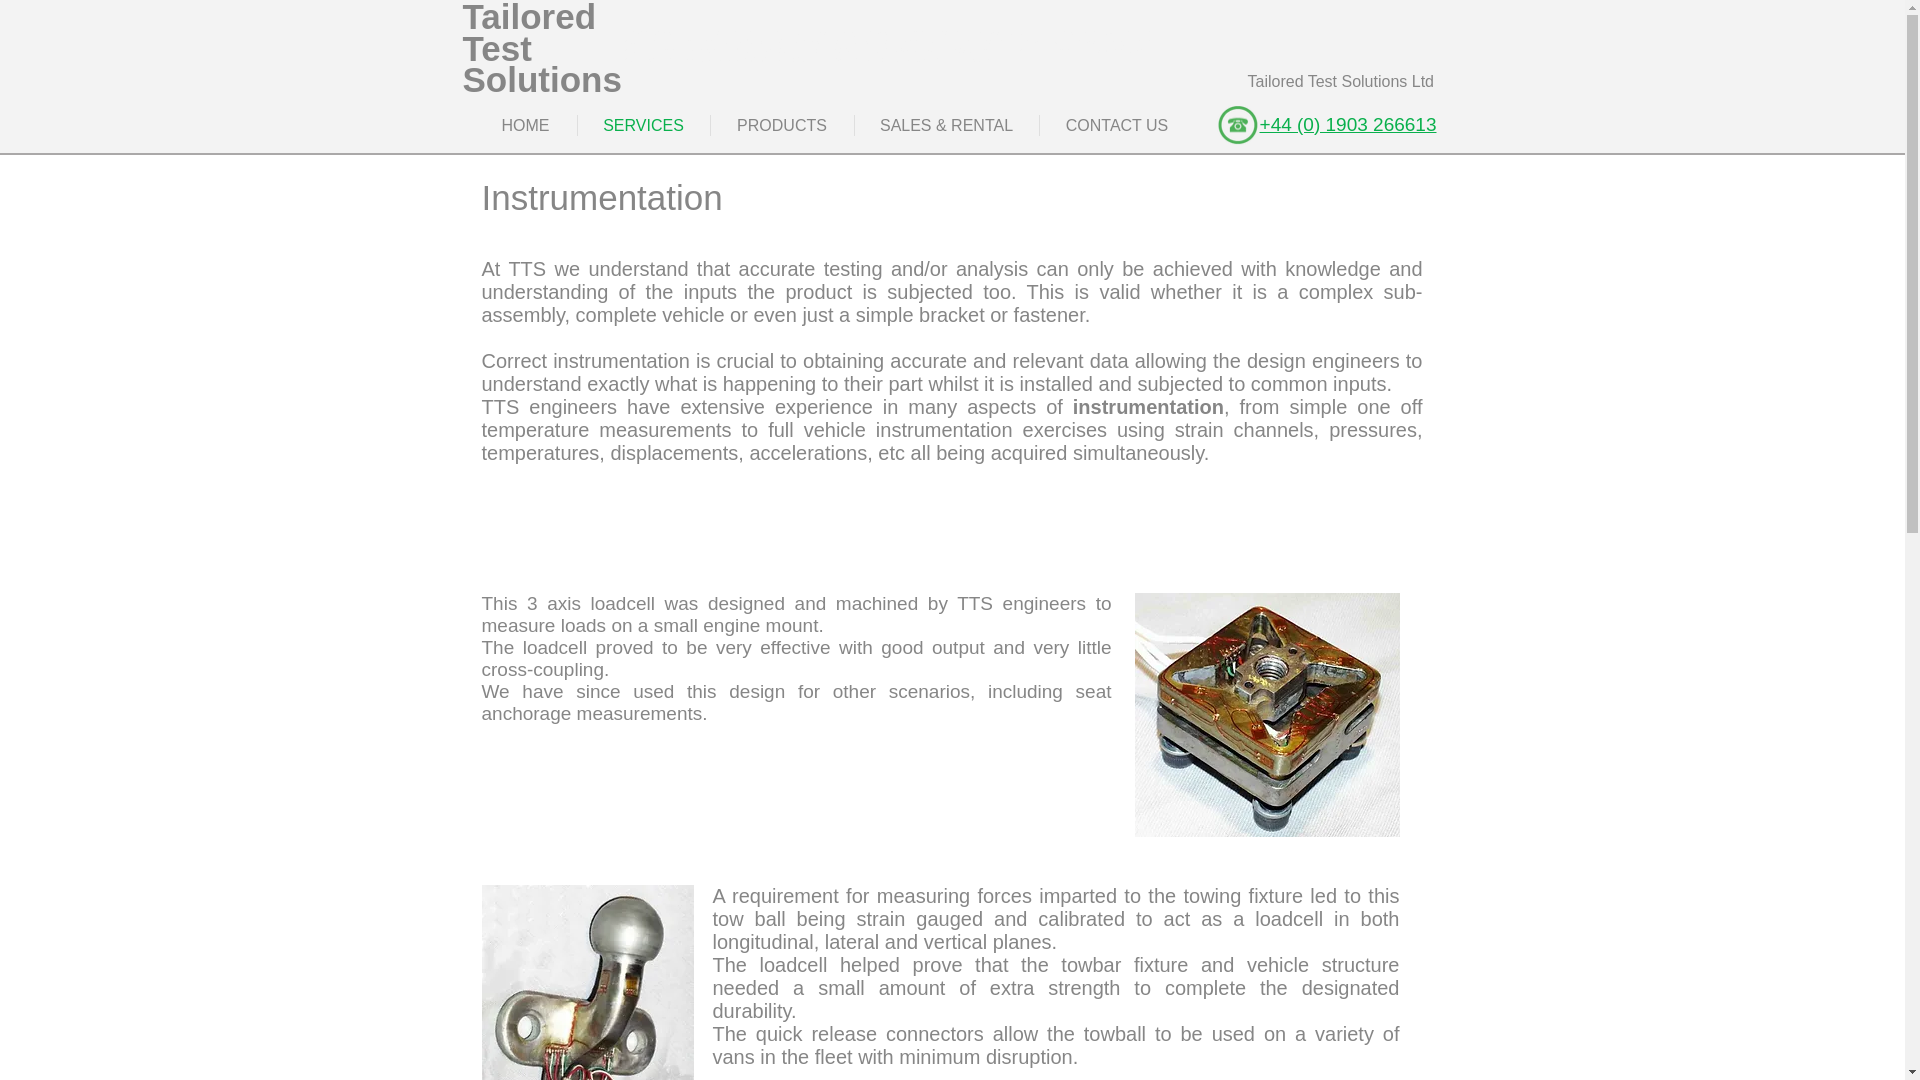 The width and height of the screenshot is (1920, 1080). Describe the element at coordinates (781, 124) in the screenshot. I see `PRODUCTS` at that location.